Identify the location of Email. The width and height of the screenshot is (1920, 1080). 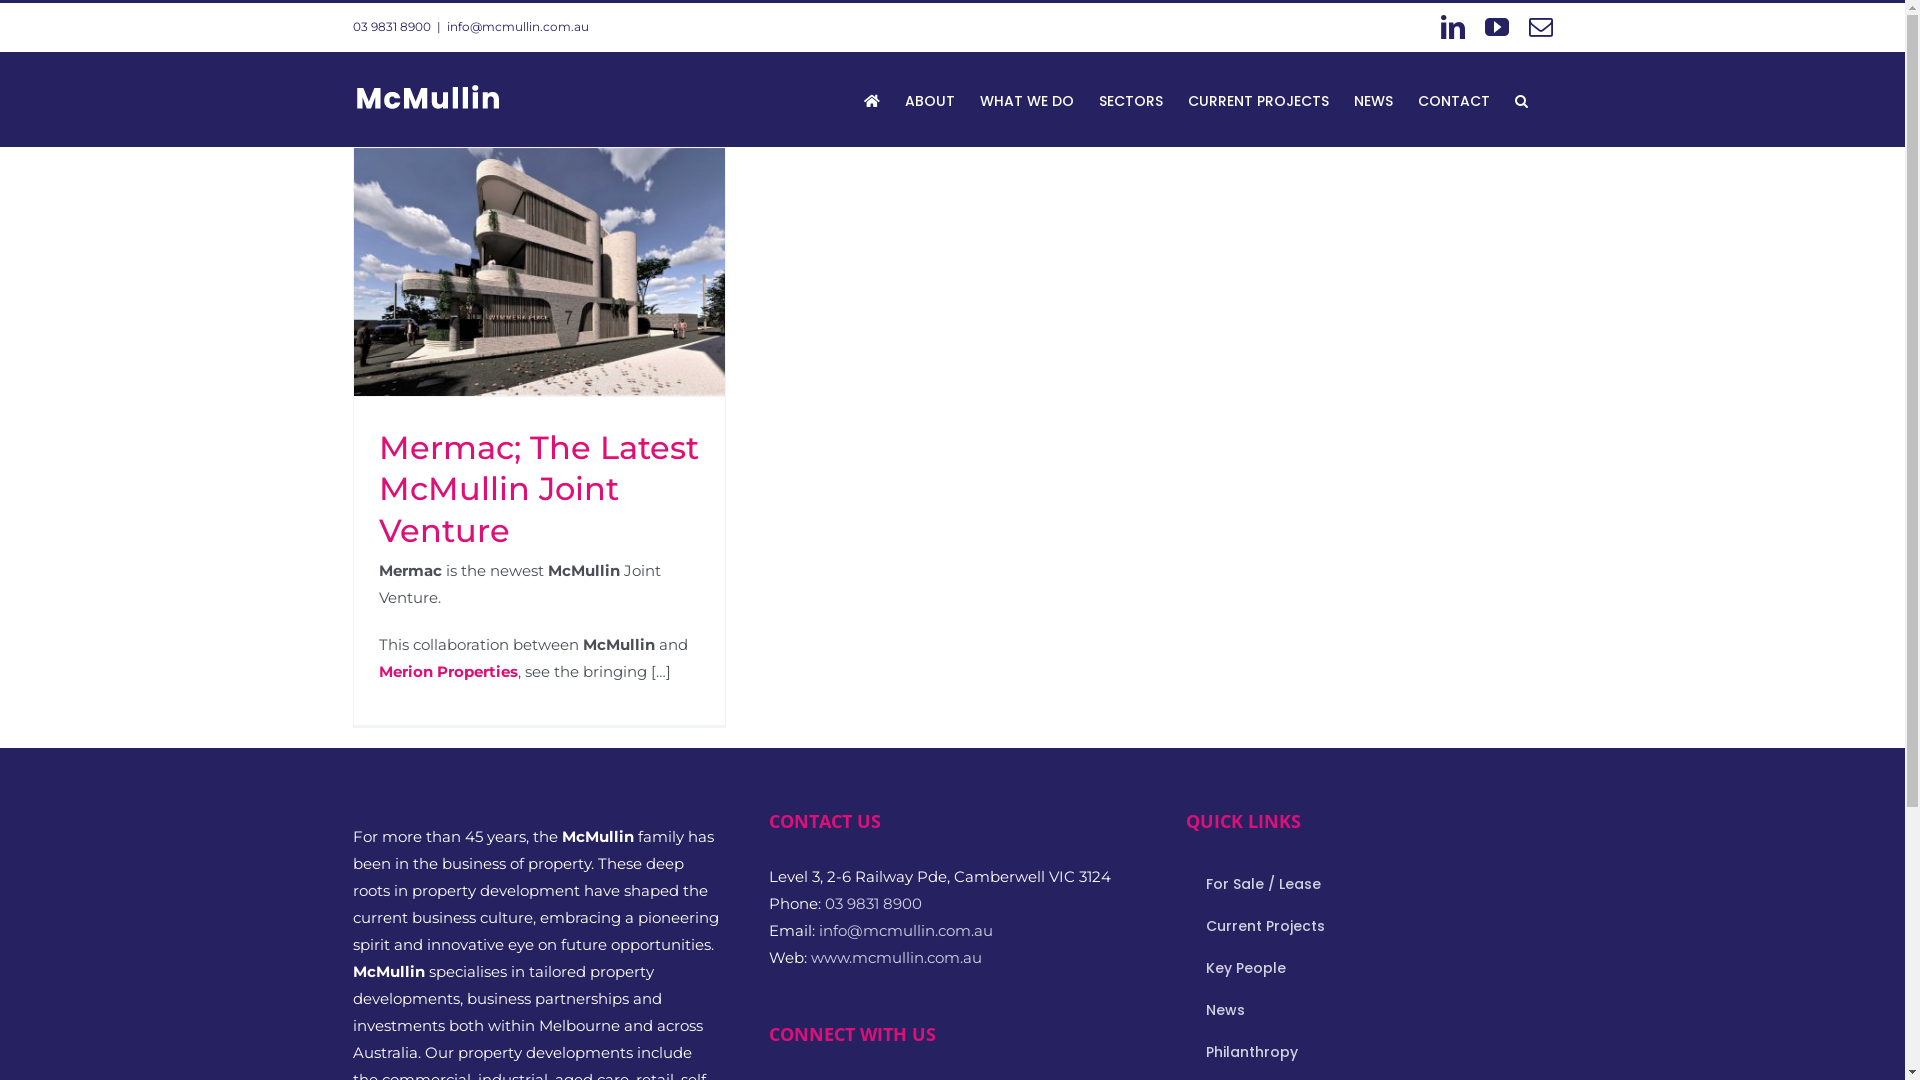
(1540, 26).